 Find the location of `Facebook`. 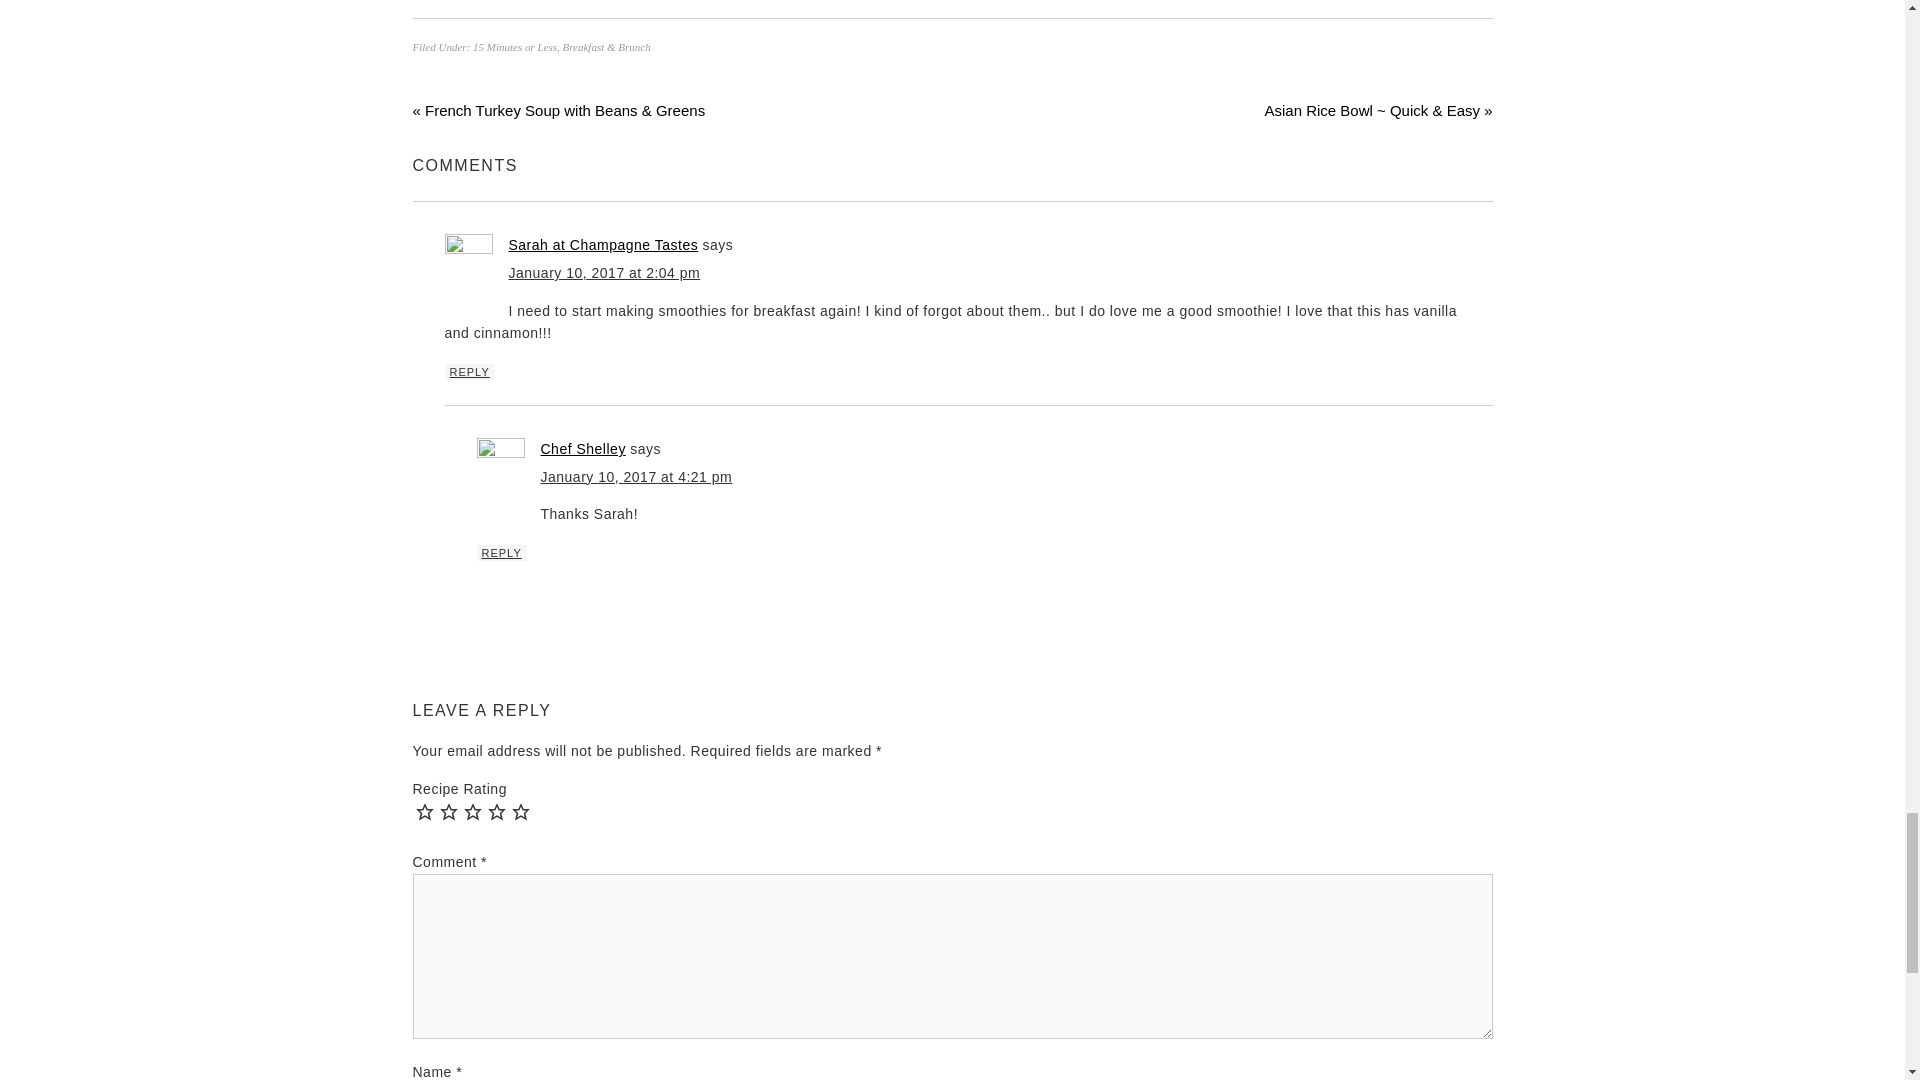

Facebook is located at coordinates (855, 5).